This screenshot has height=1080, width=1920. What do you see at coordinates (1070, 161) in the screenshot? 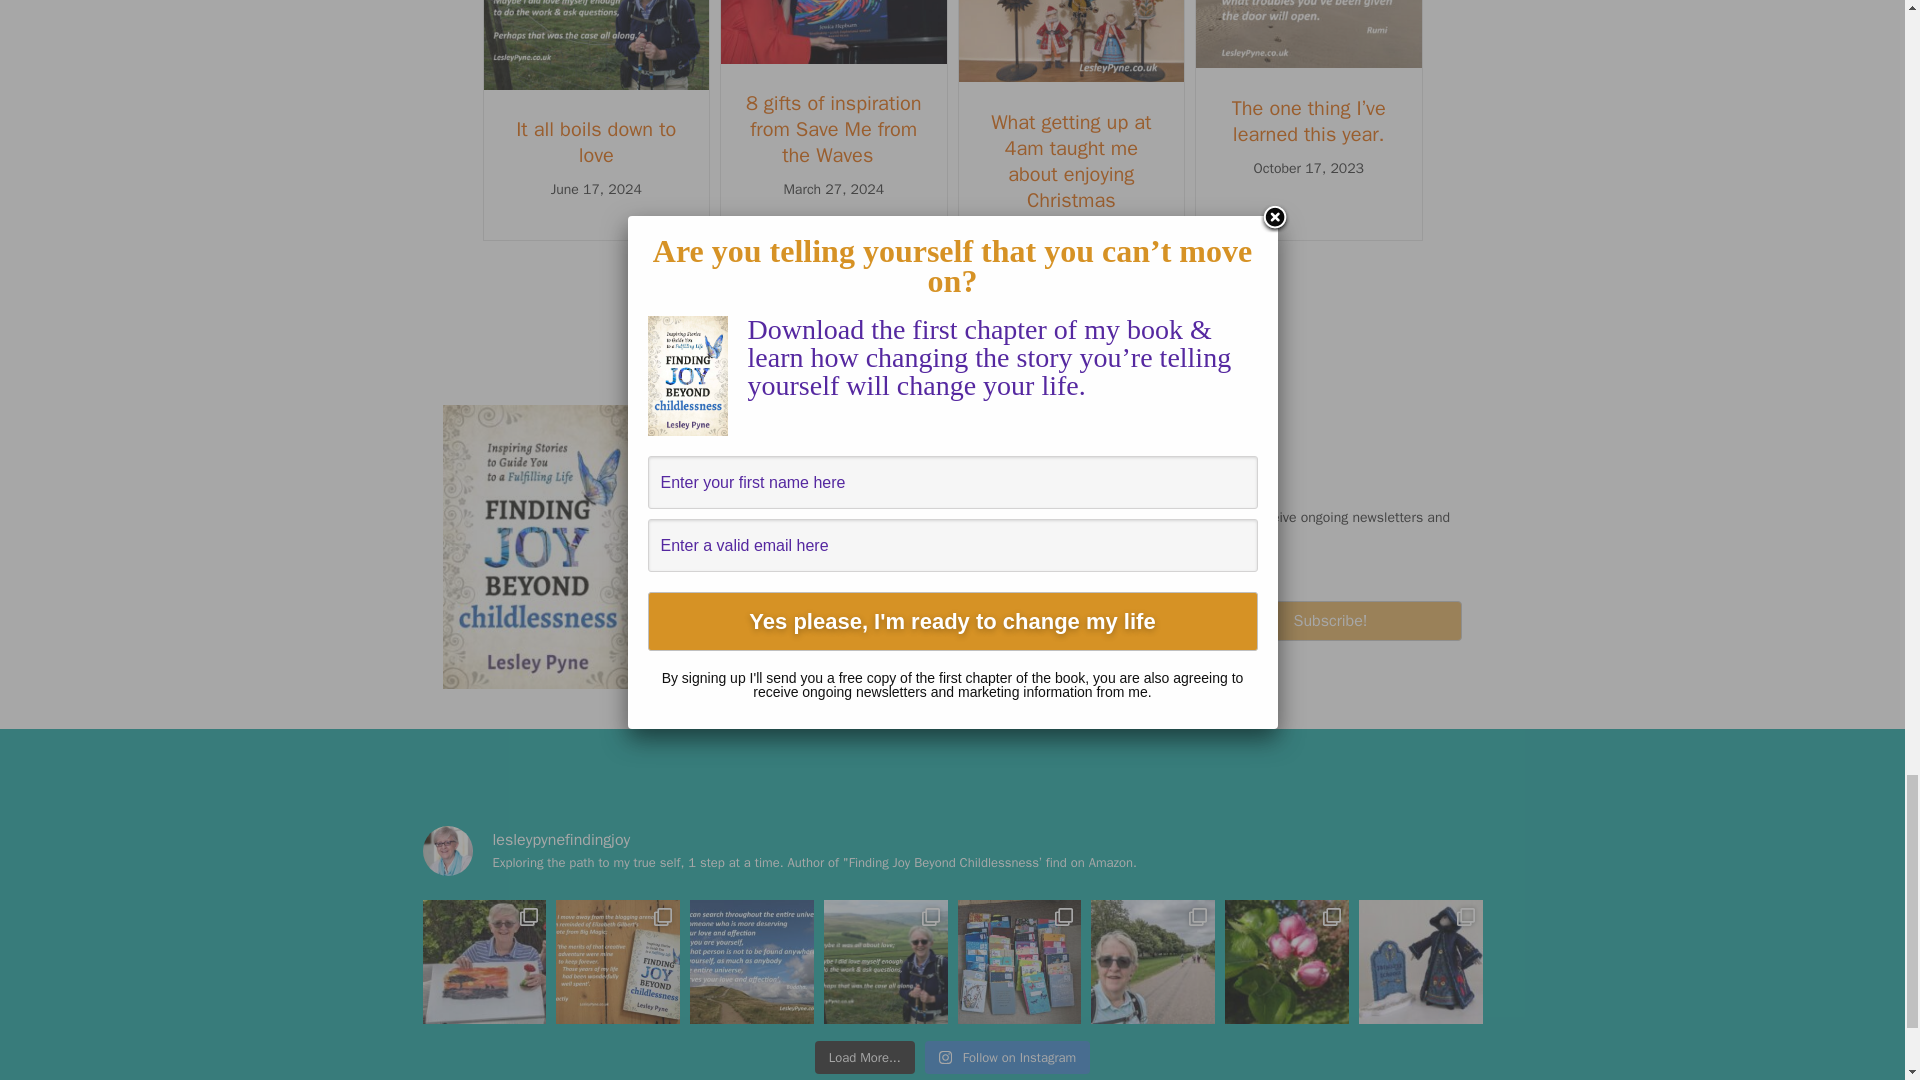
I see `What getting up at 4am taught me about enjoying Christmas` at bounding box center [1070, 161].